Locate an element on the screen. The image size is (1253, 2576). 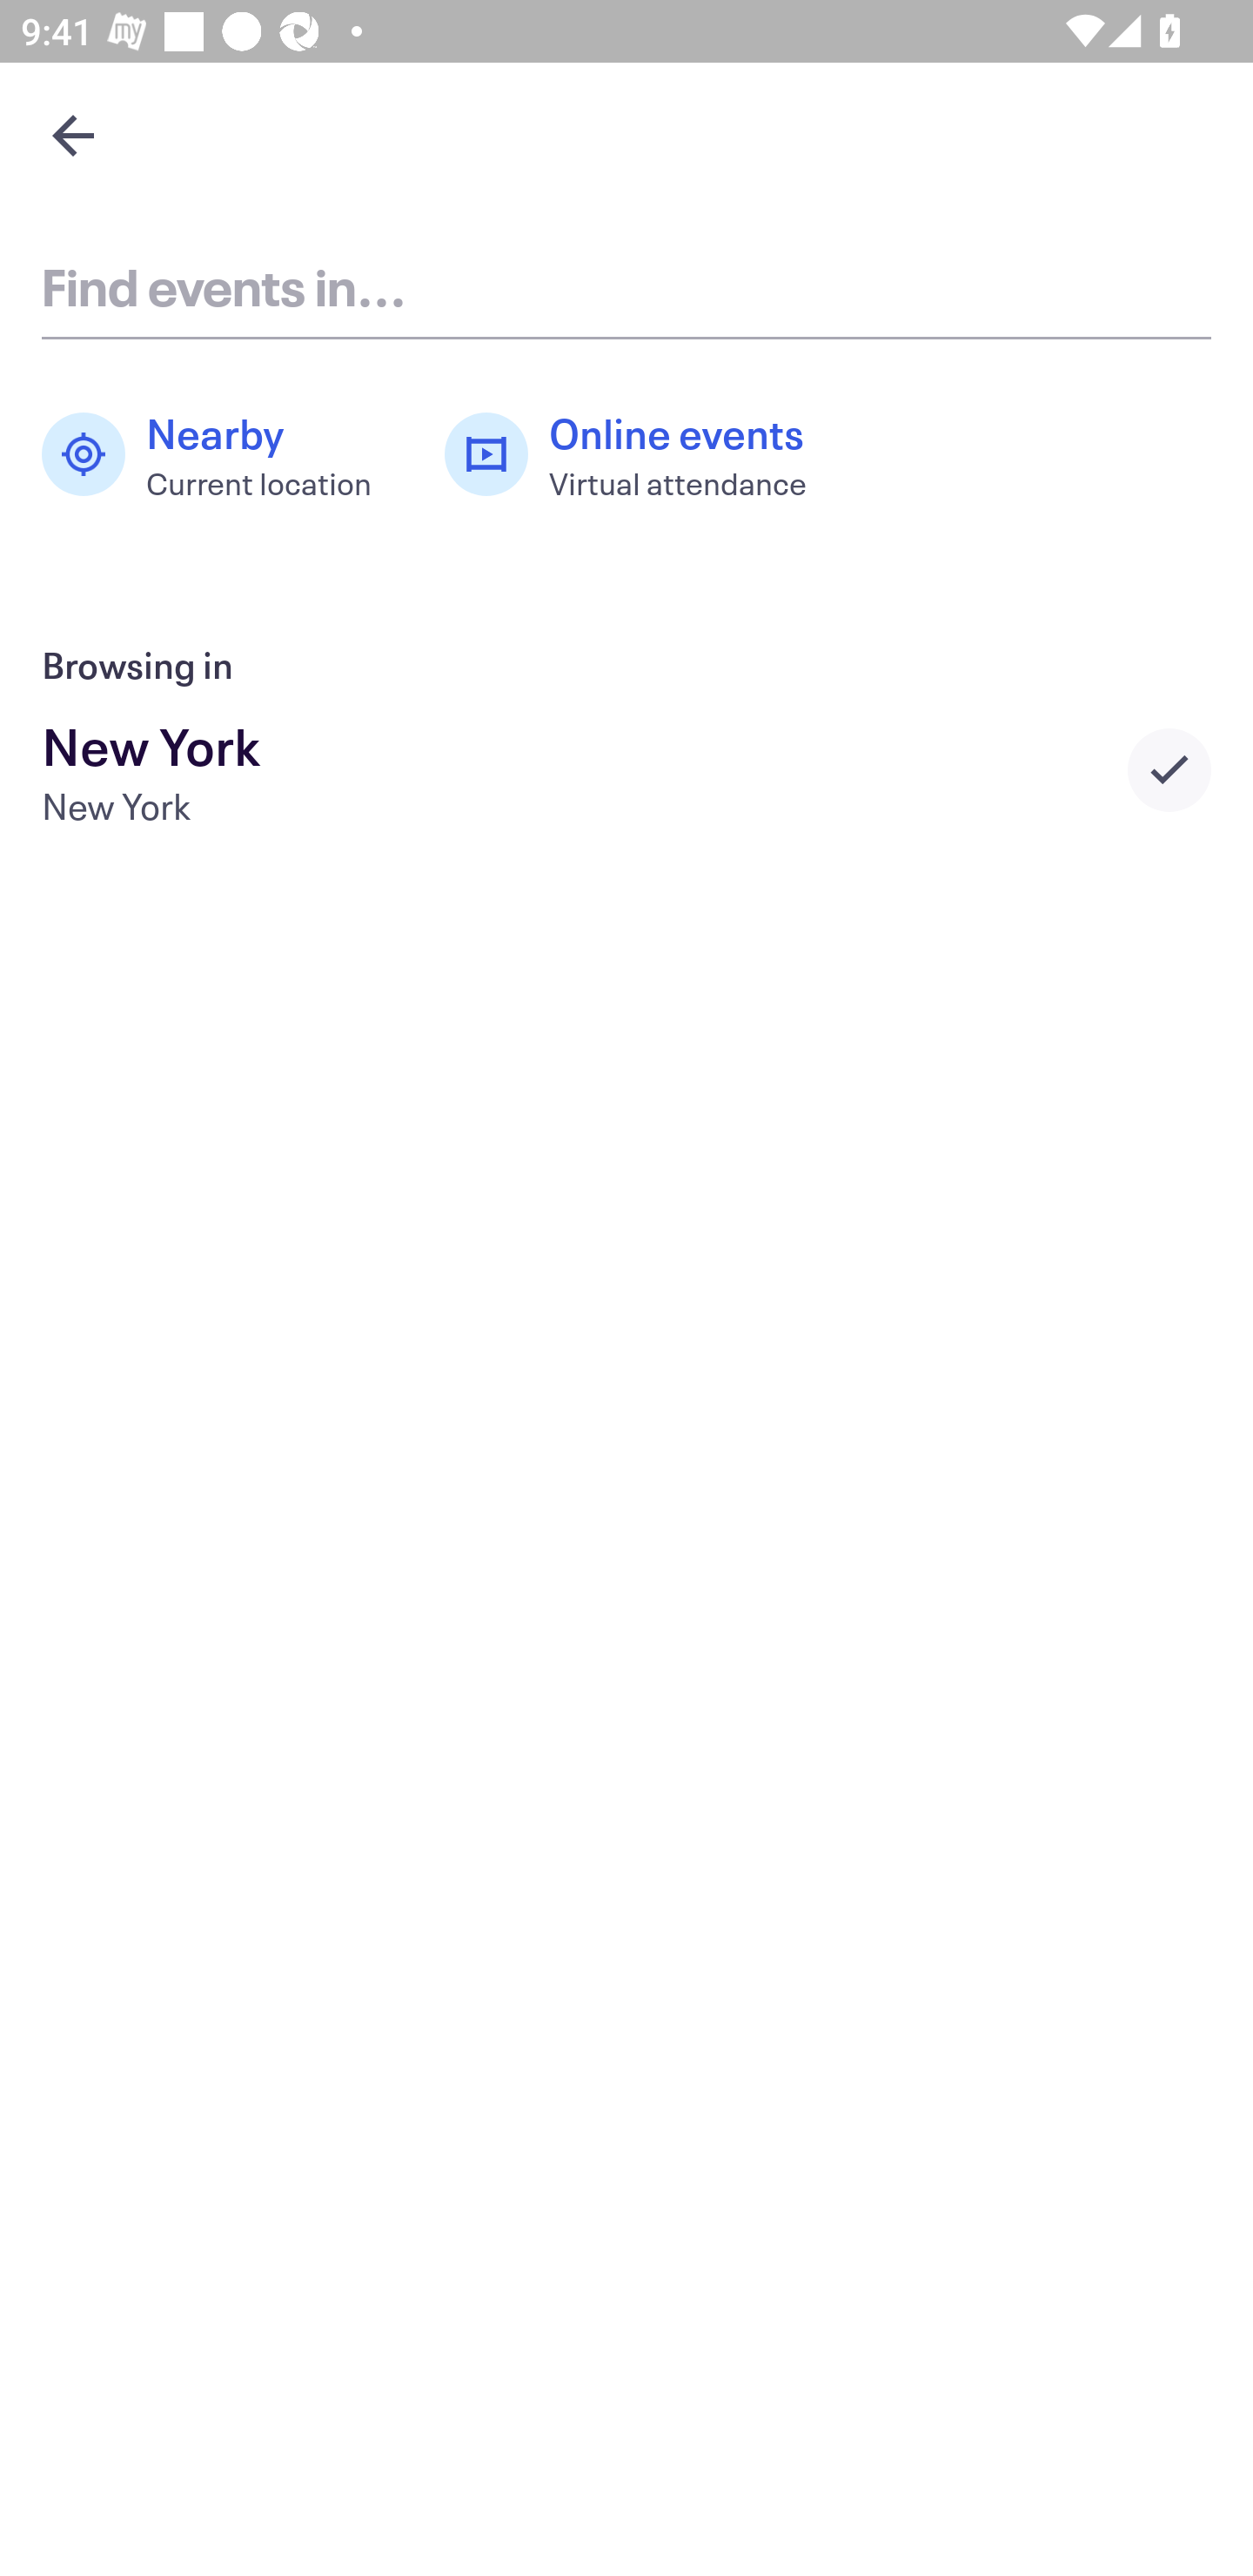
New York New York Selected city is located at coordinates (626, 769).